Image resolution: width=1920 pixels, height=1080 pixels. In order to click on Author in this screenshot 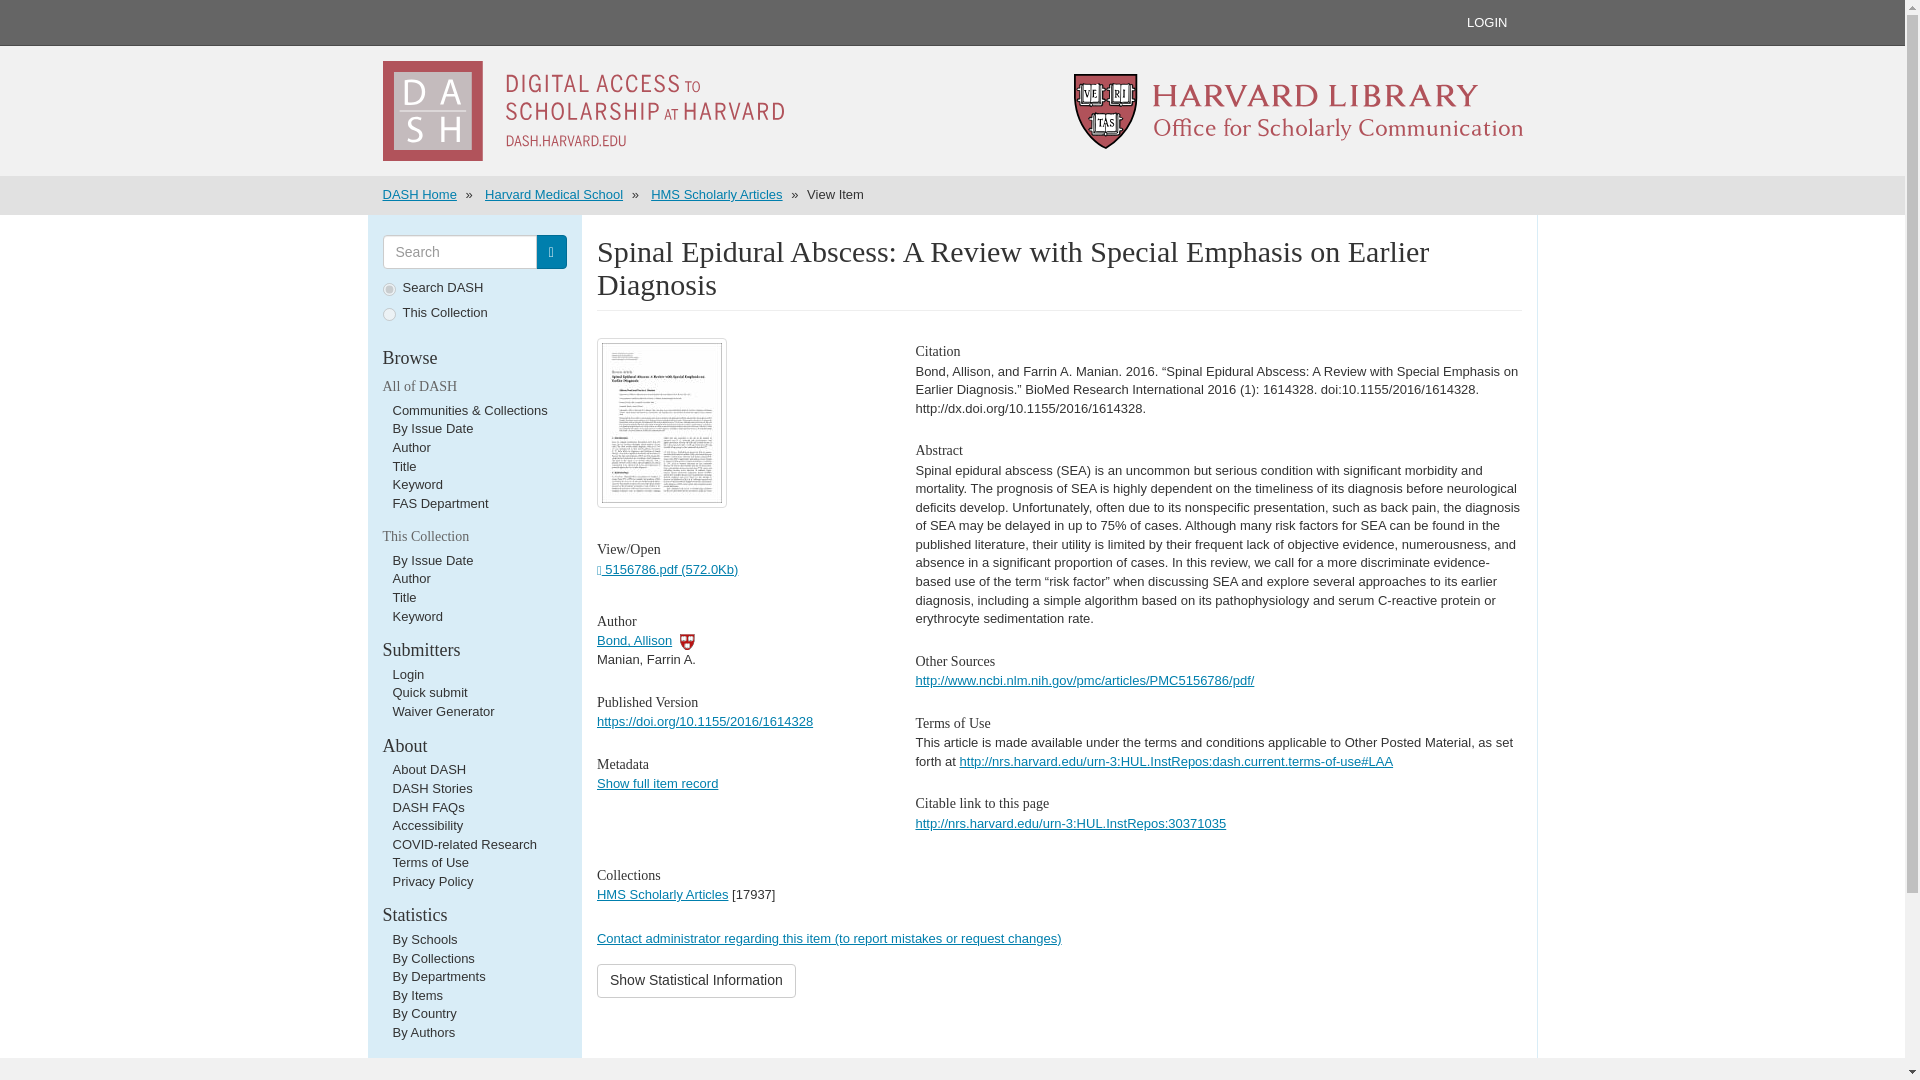, I will do `click(410, 446)`.